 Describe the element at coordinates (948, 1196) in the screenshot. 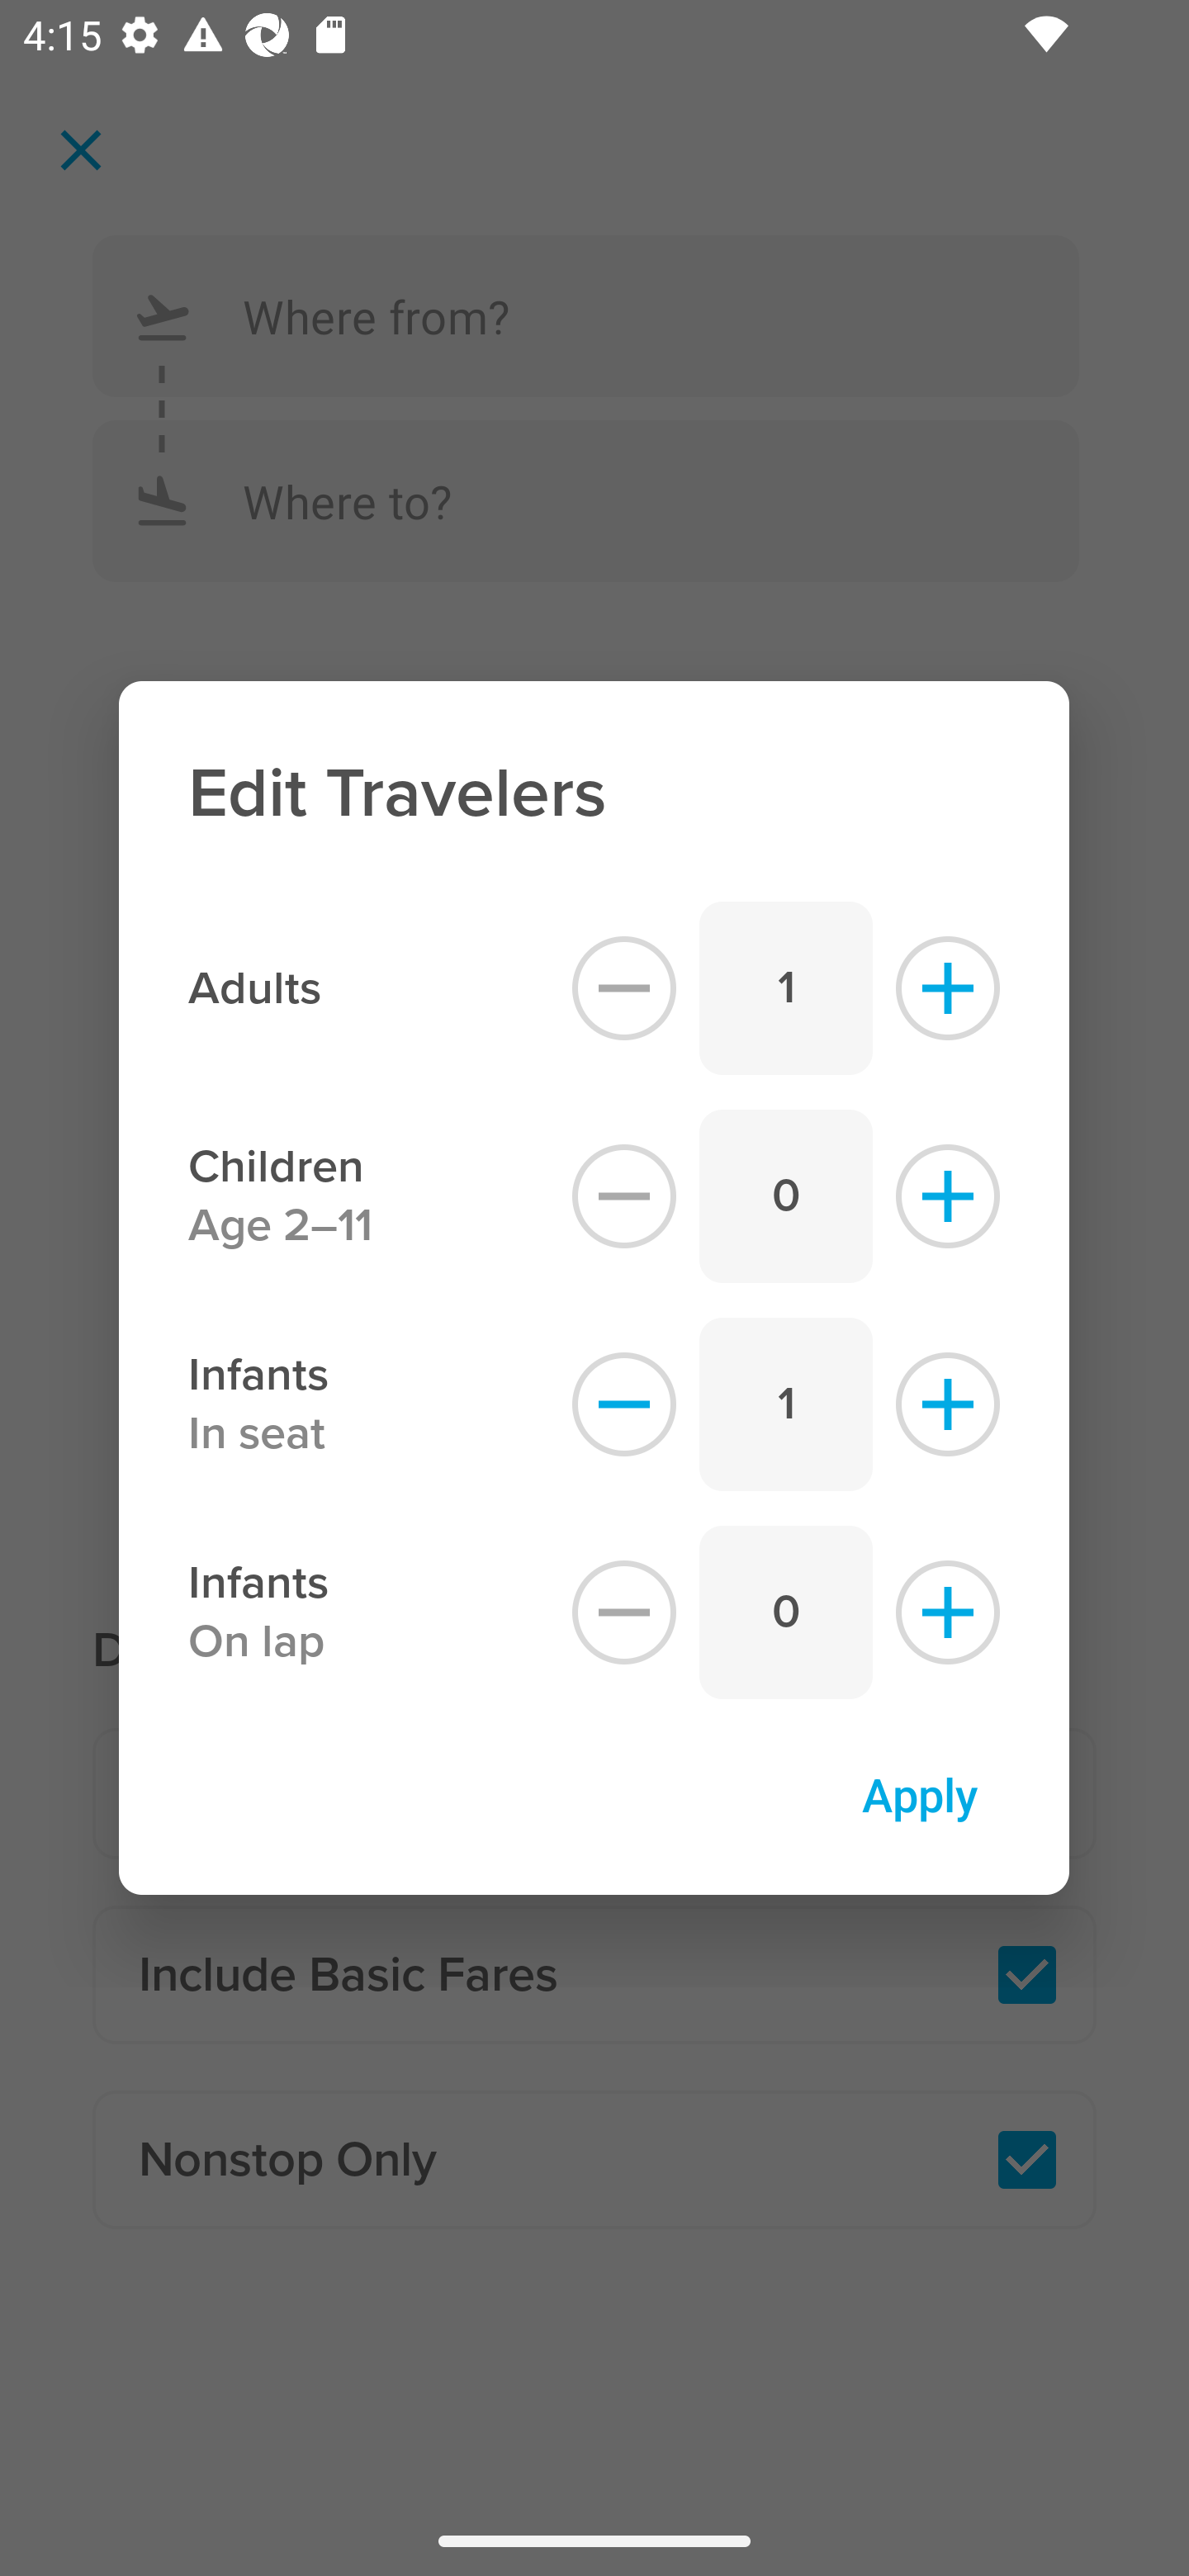

I see `Increase value` at that location.